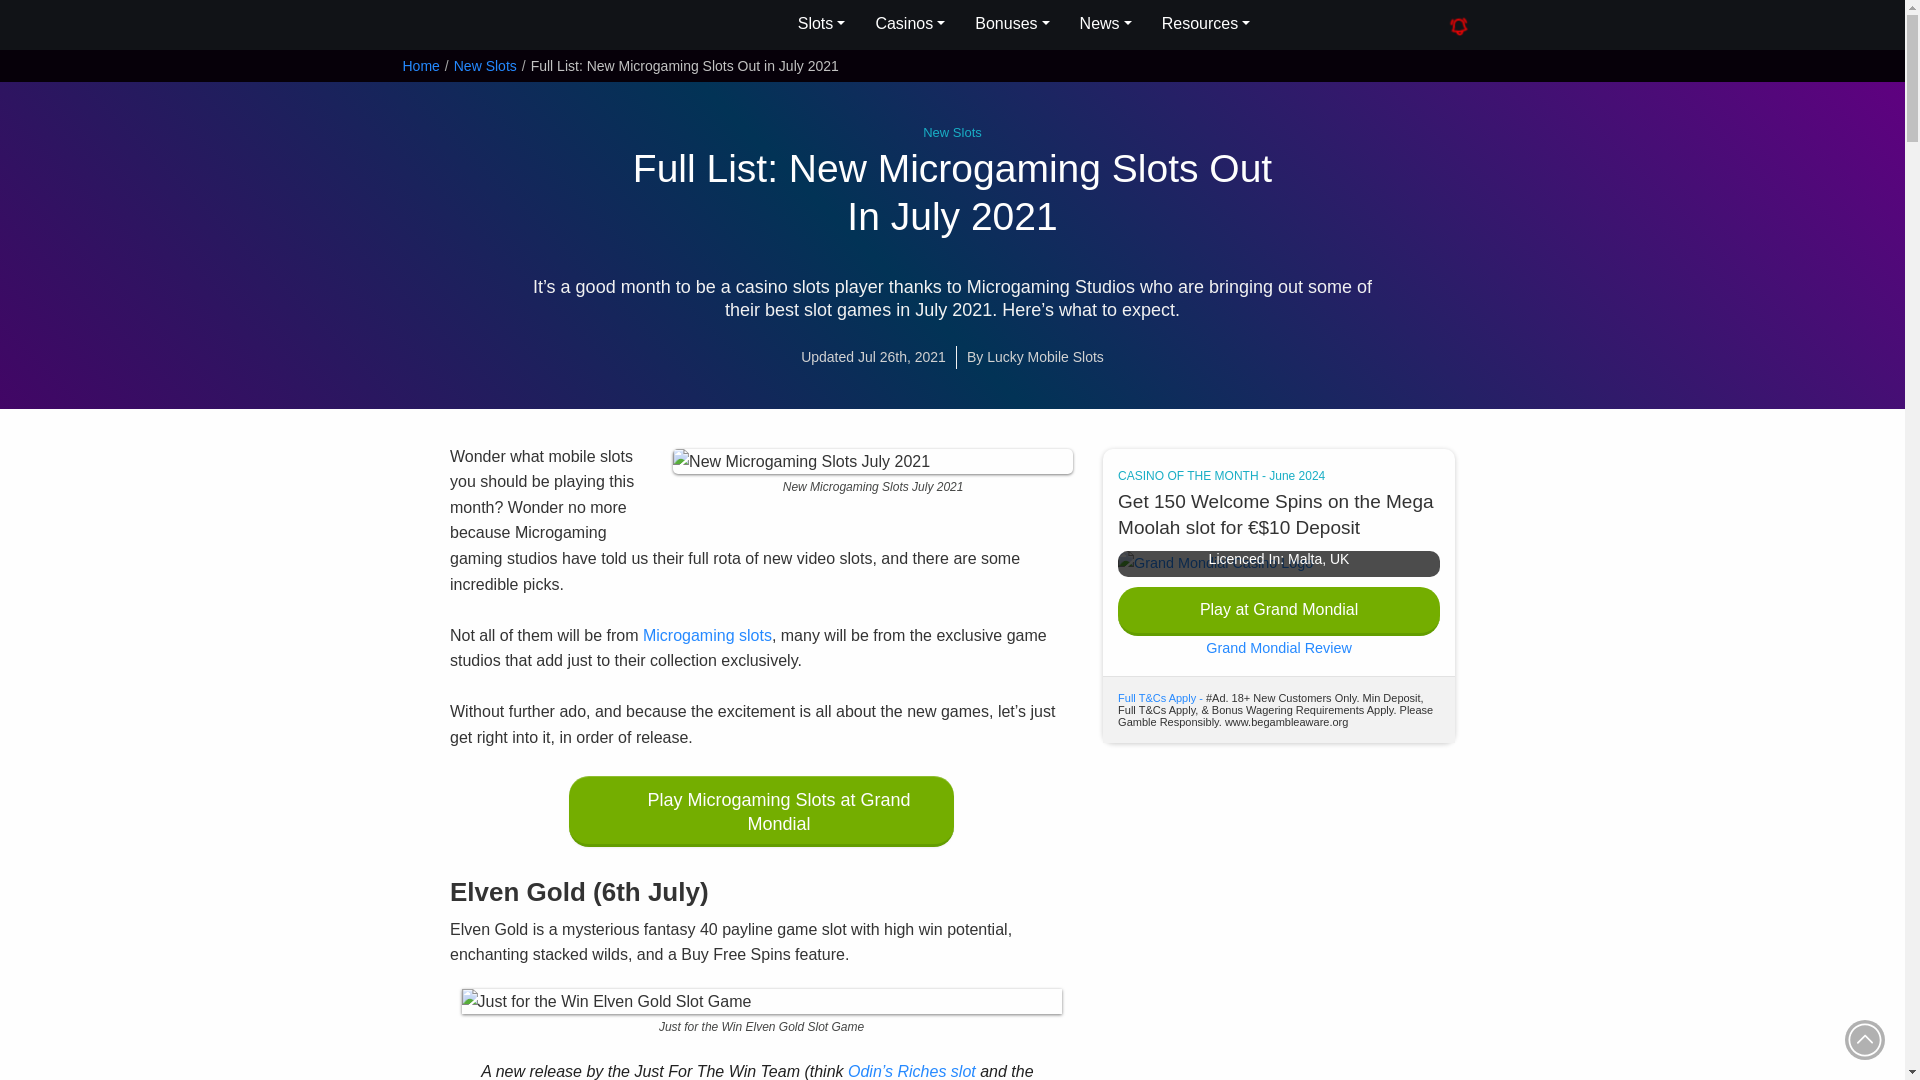  What do you see at coordinates (1865, 1039) in the screenshot?
I see `Back to Top` at bounding box center [1865, 1039].